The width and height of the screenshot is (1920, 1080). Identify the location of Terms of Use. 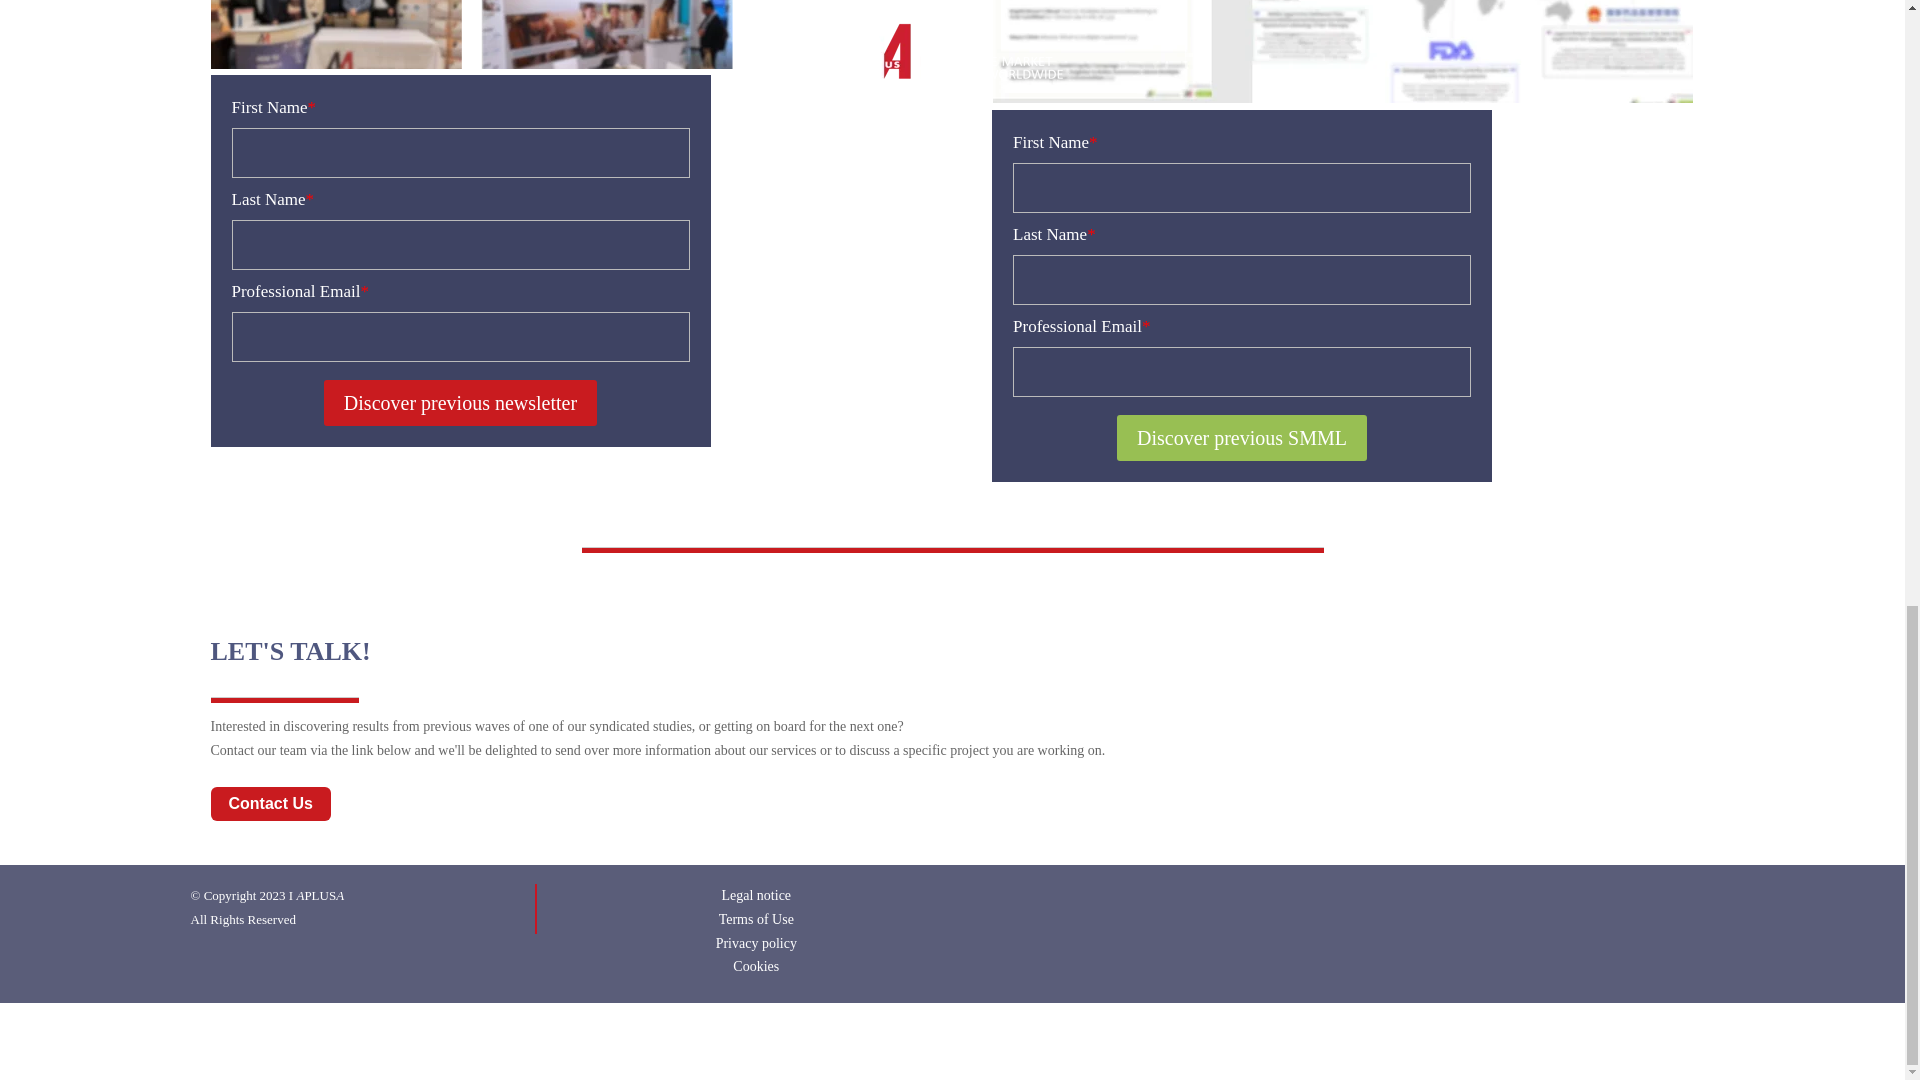
(756, 918).